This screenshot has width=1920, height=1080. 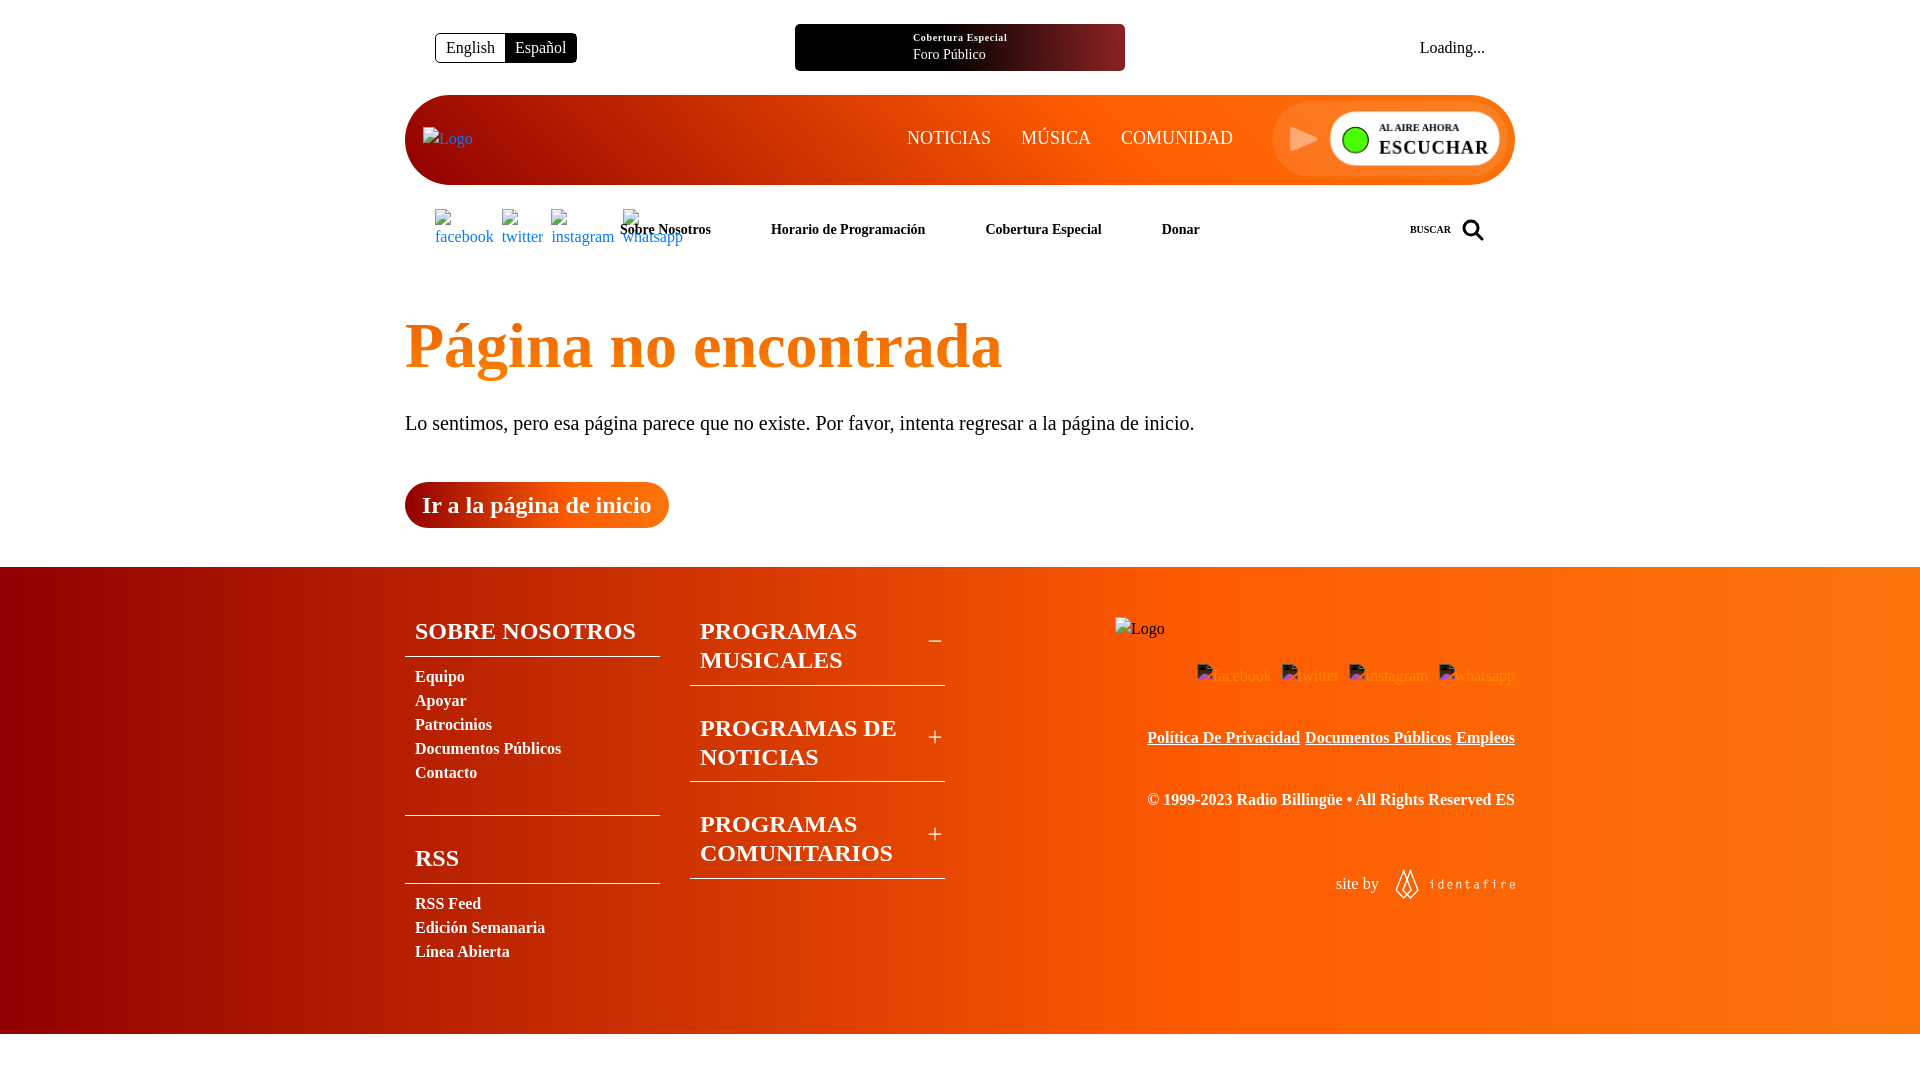 What do you see at coordinates (948, 138) in the screenshot?
I see `NOTICIAS` at bounding box center [948, 138].